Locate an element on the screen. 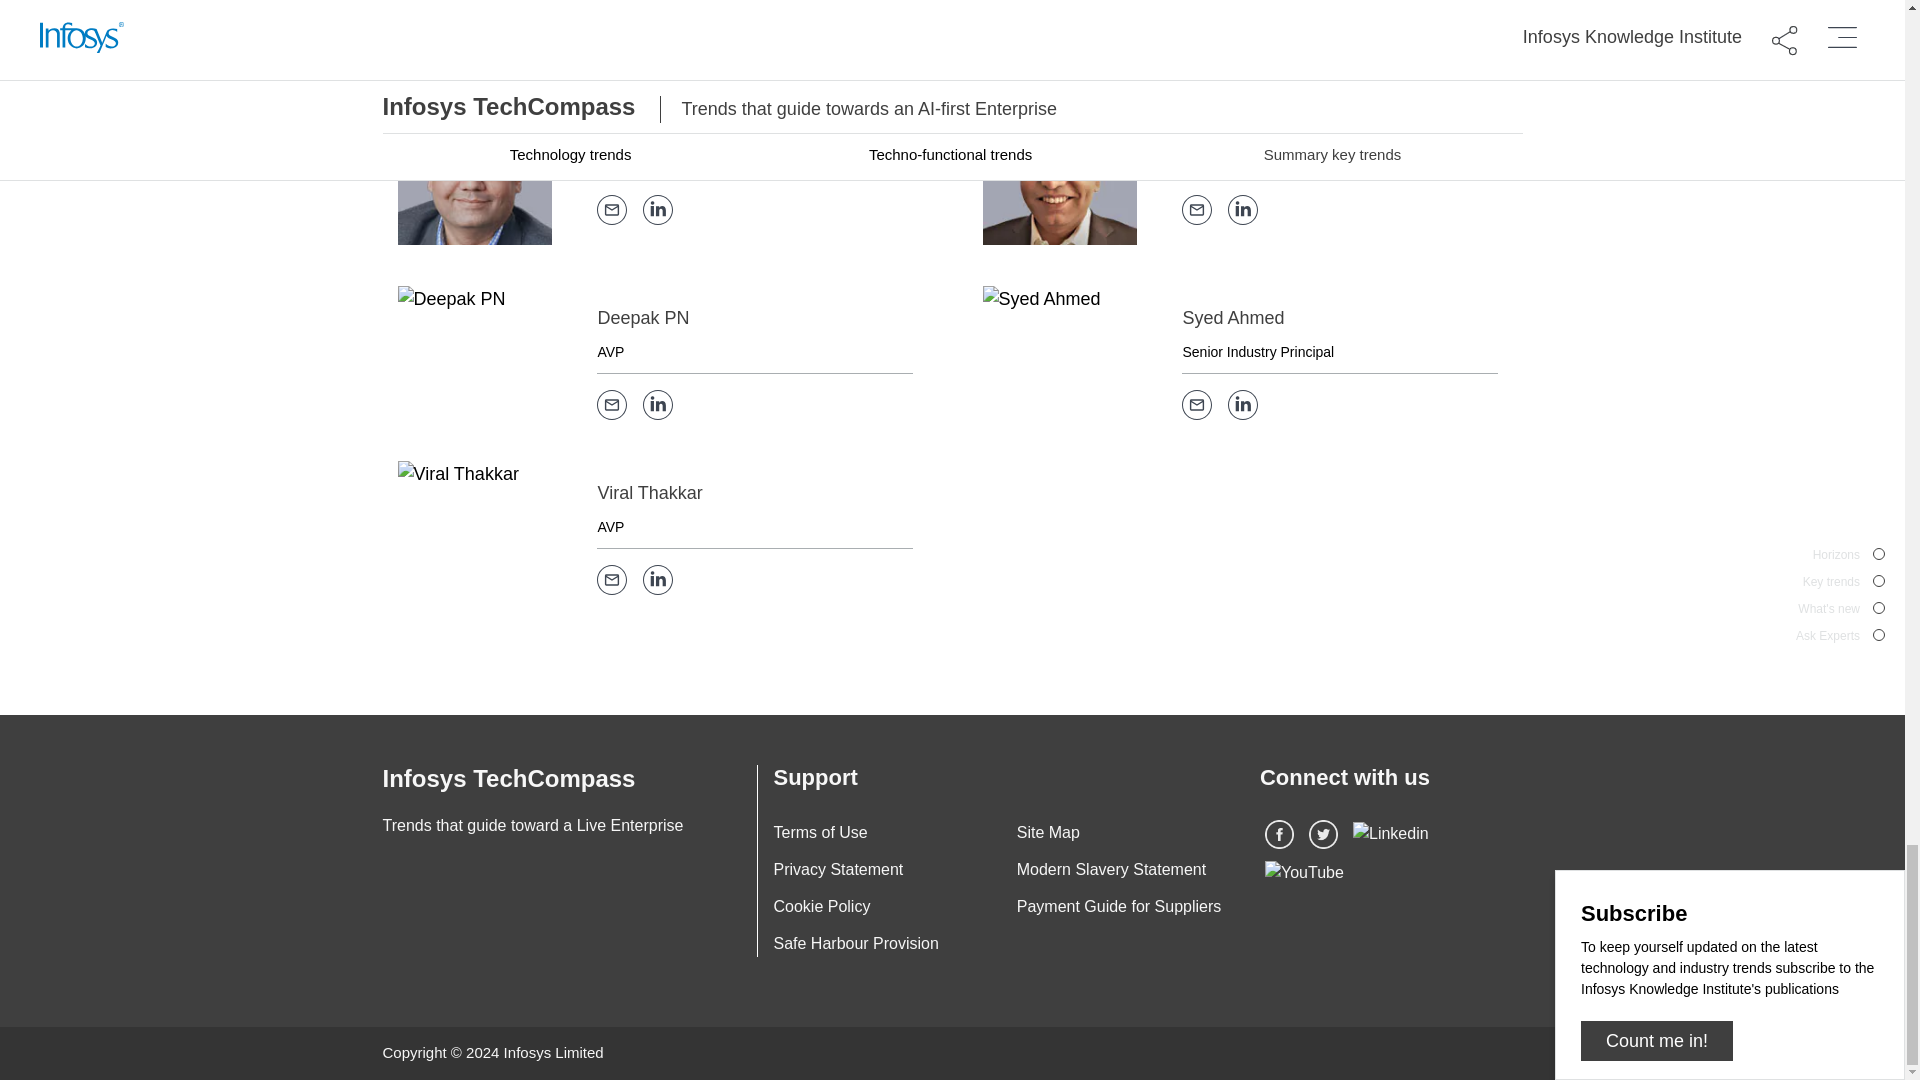  Site Map is located at coordinates (1048, 832).